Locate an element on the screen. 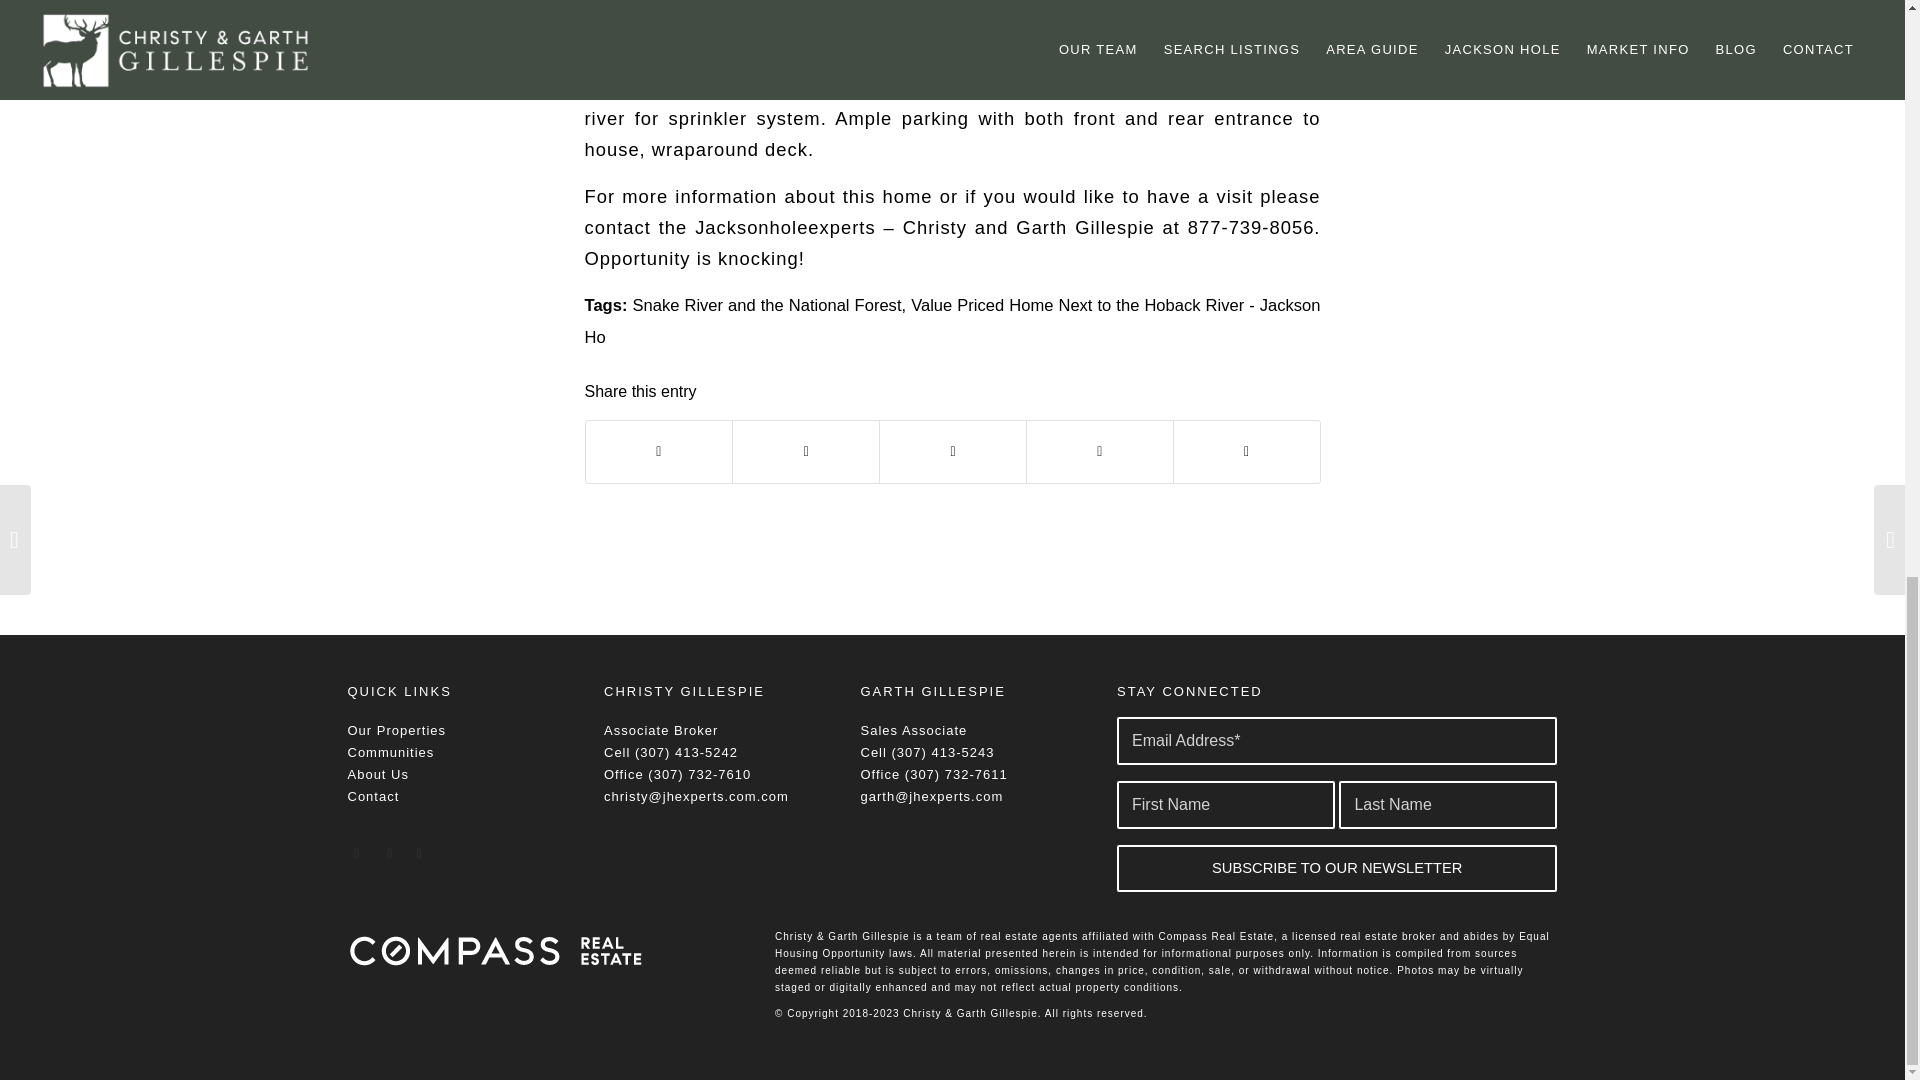 This screenshot has width=1920, height=1080. Our Properties is located at coordinates (397, 730).